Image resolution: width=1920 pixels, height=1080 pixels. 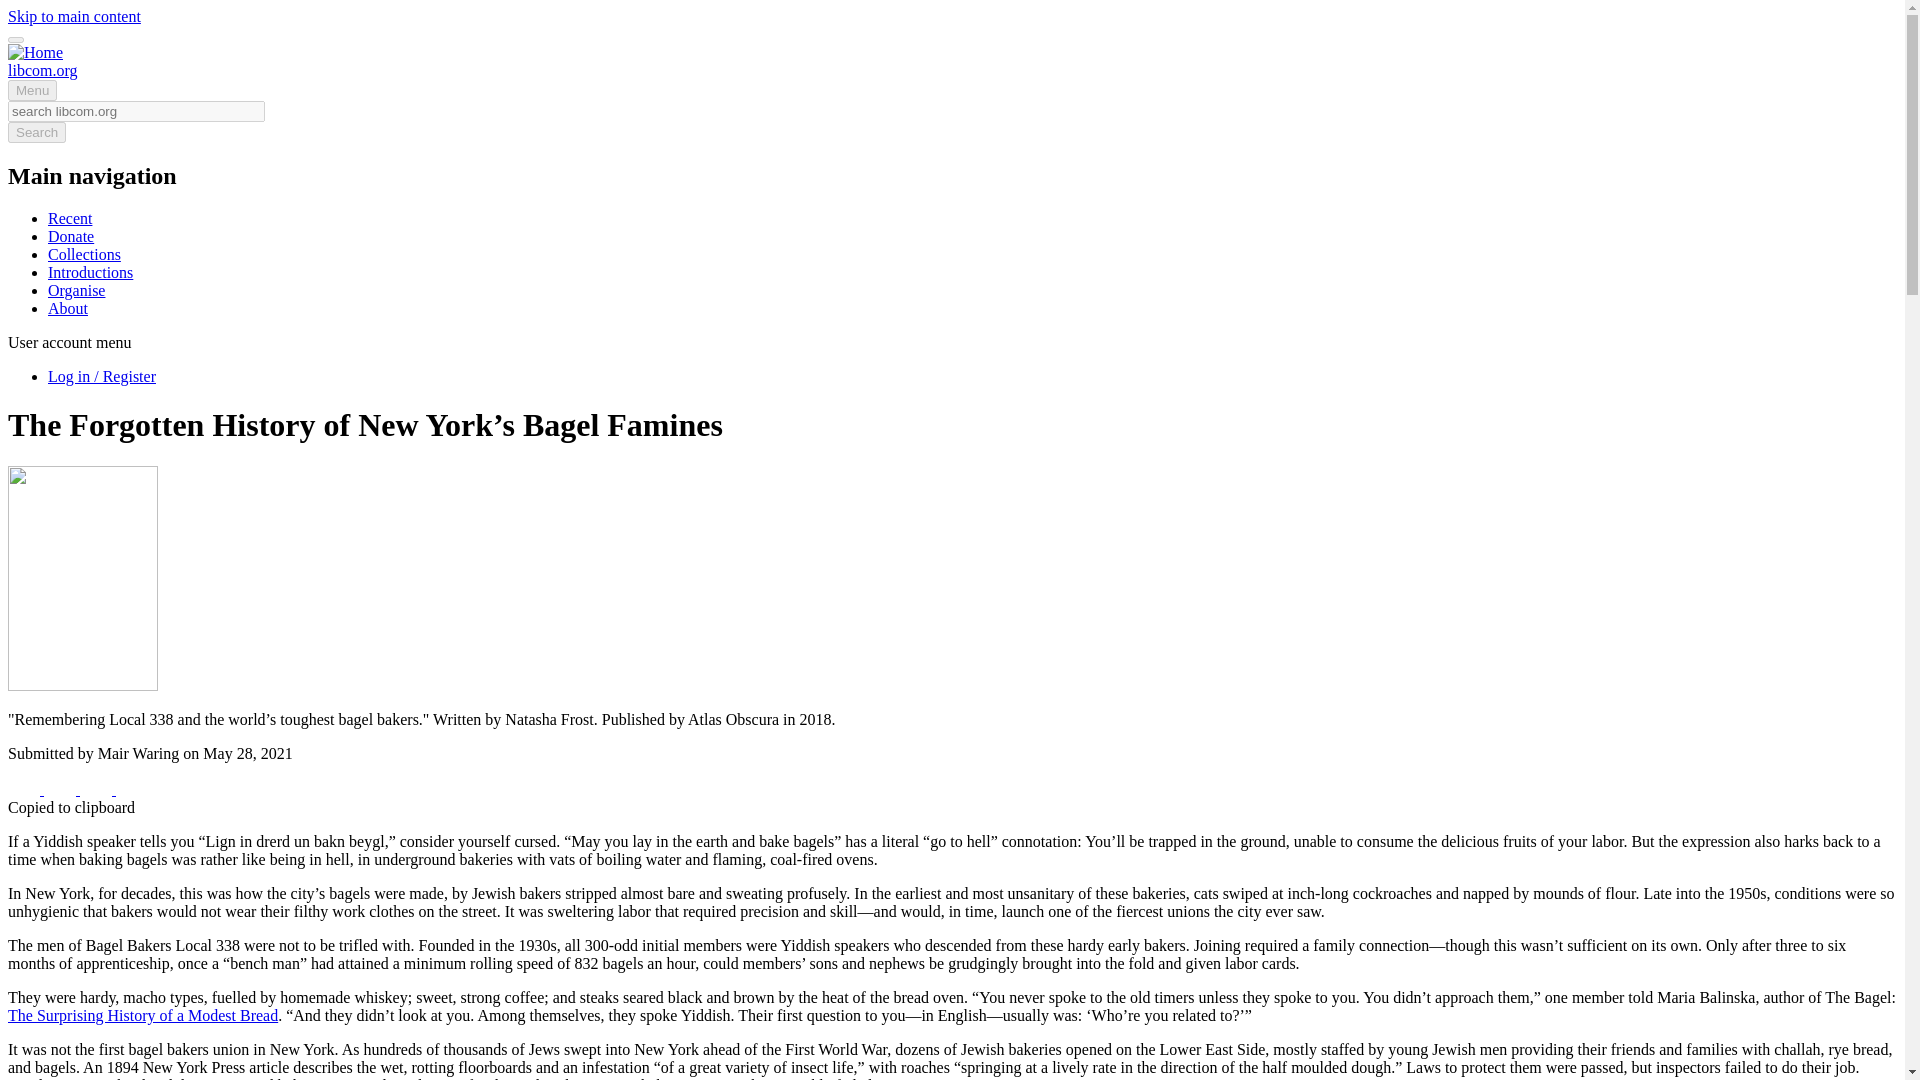 I want to click on Home, so click(x=42, y=70).